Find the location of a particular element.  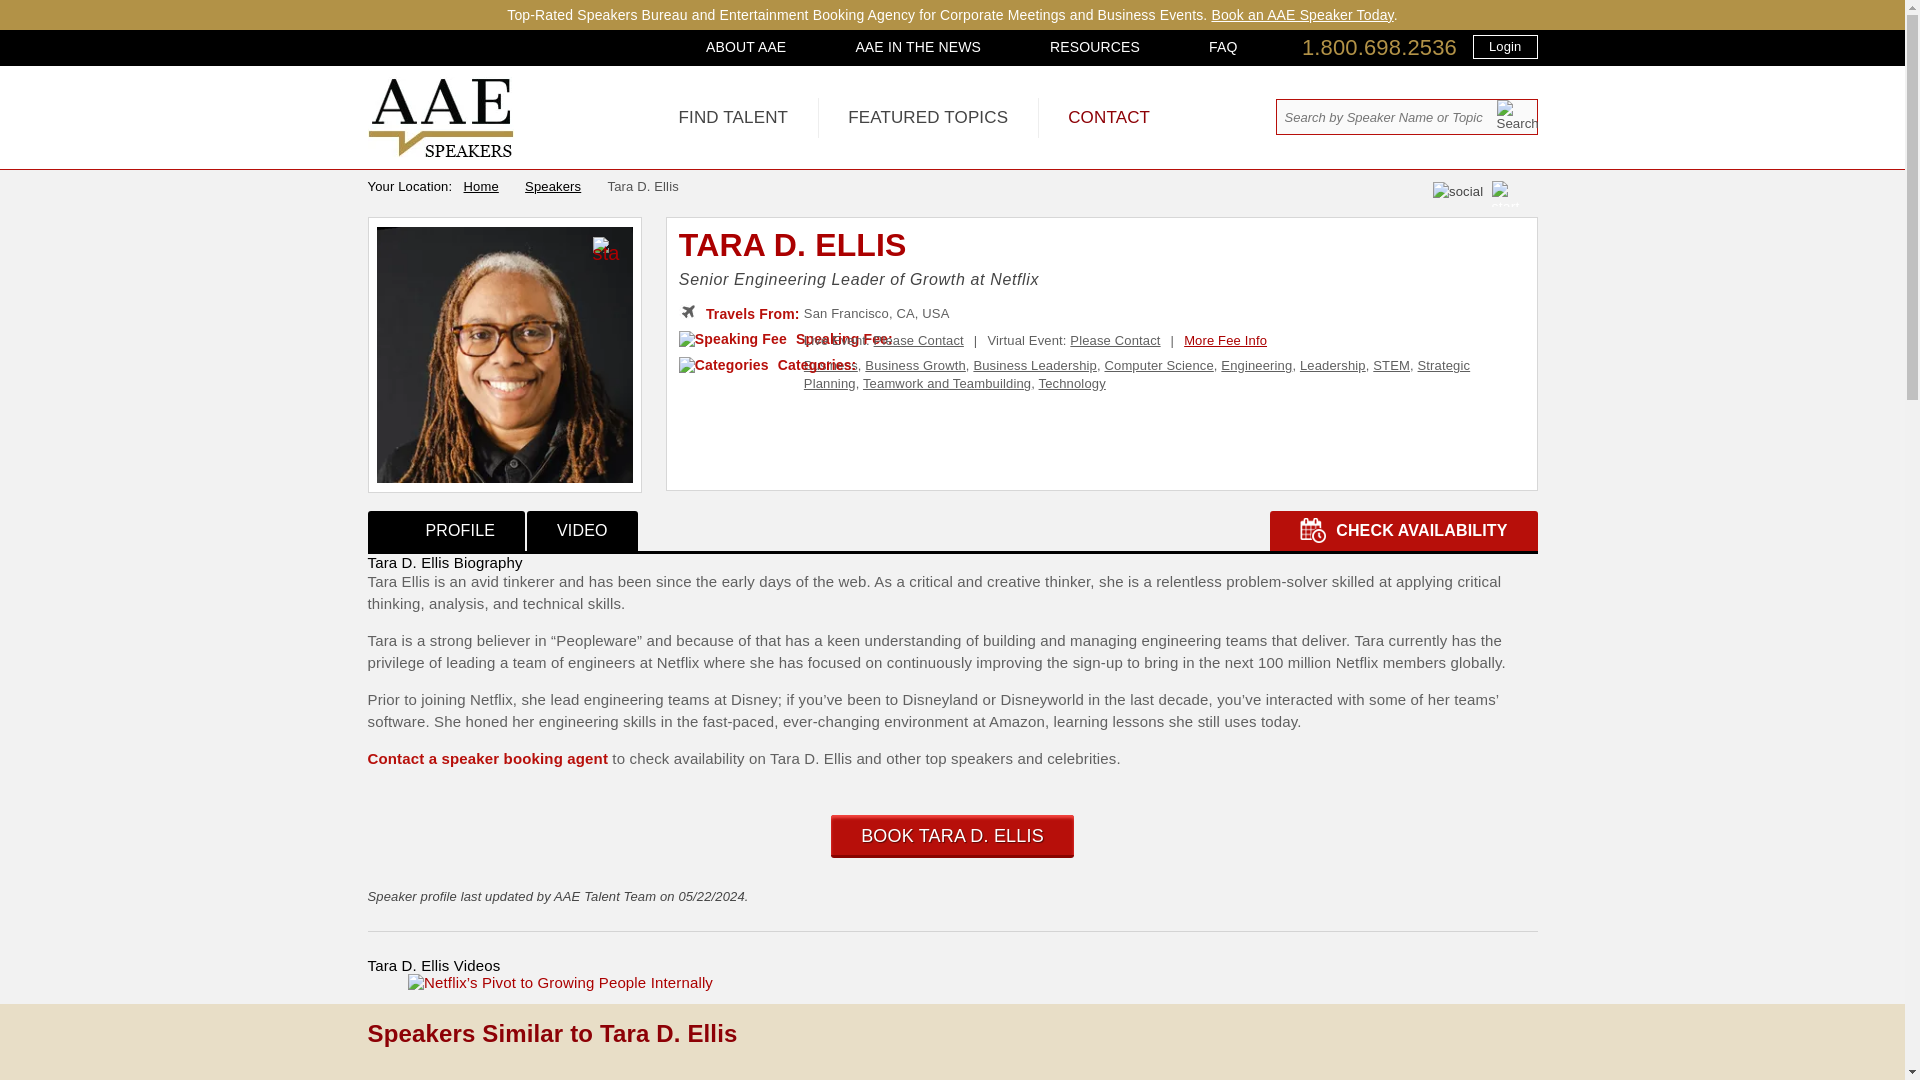

Book an AAE Speaker Today is located at coordinates (1302, 14).